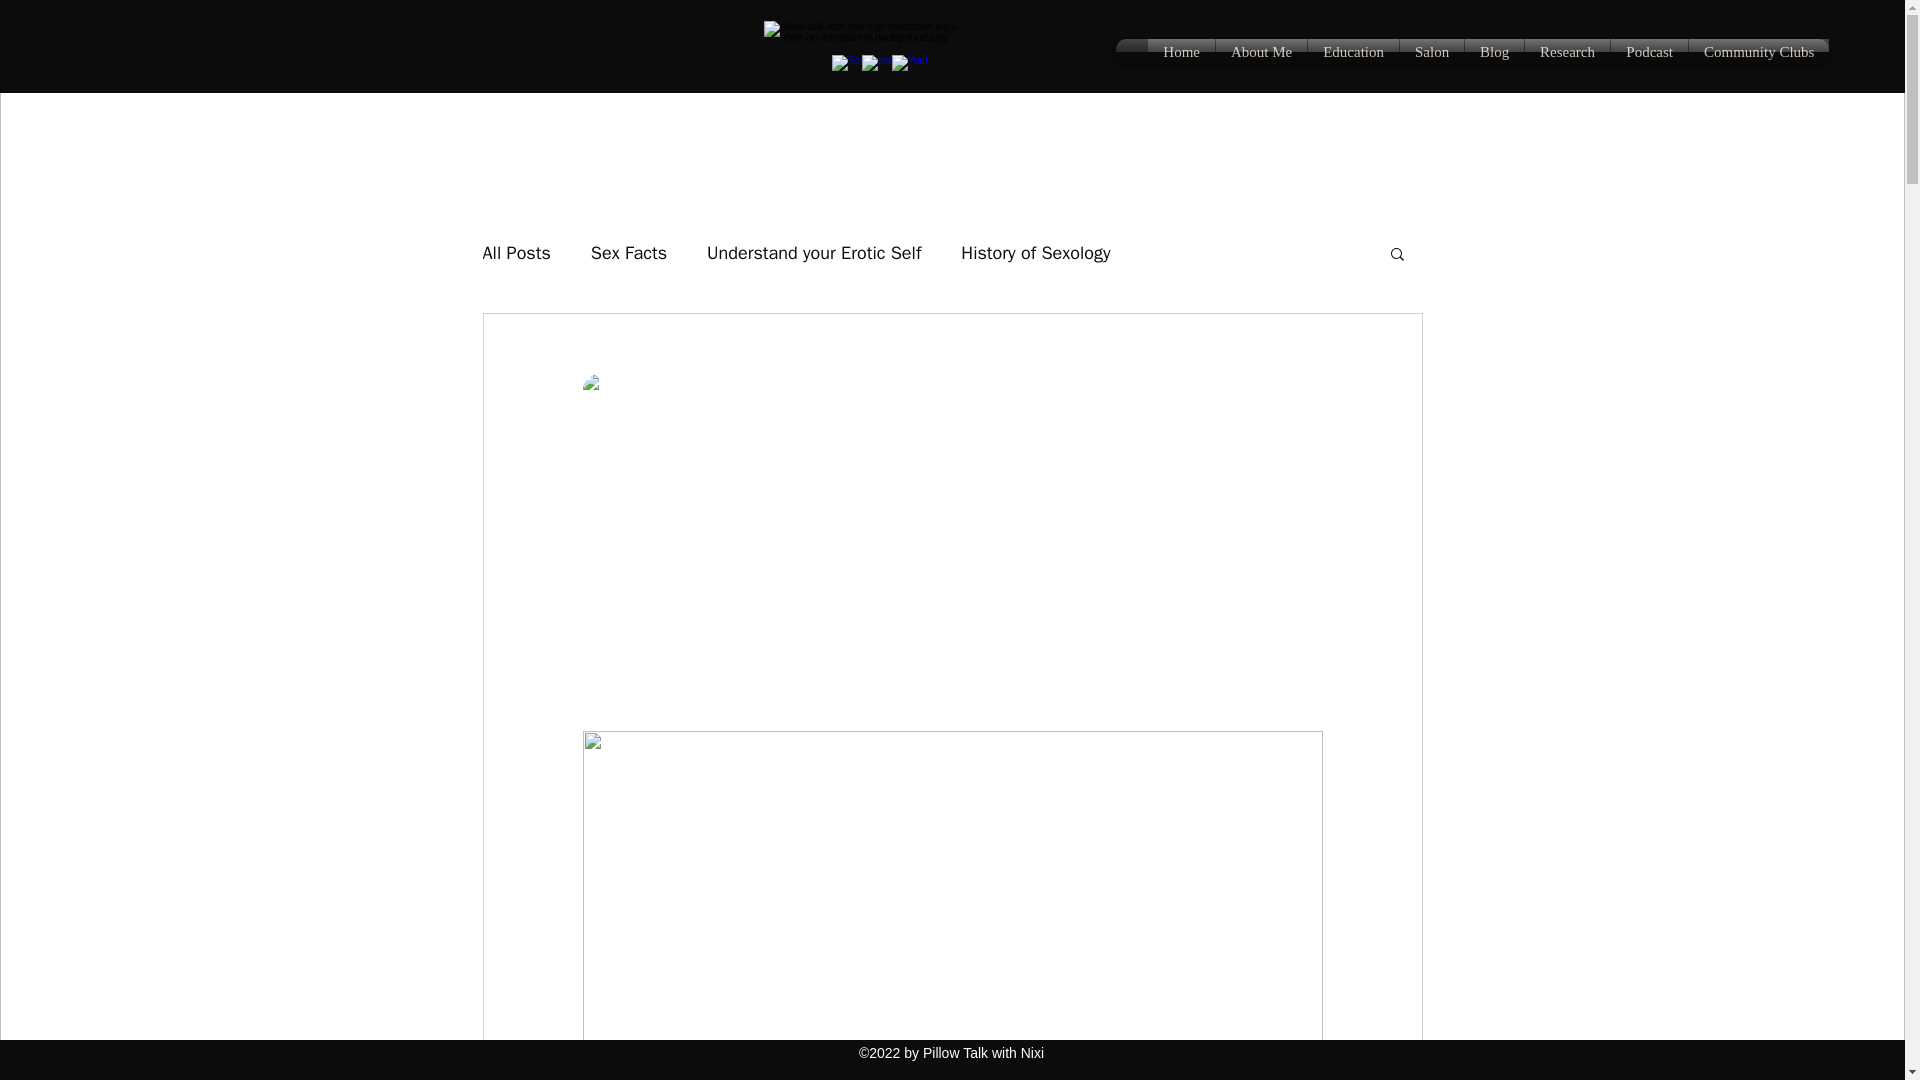  I want to click on Salon, so click(1431, 51).